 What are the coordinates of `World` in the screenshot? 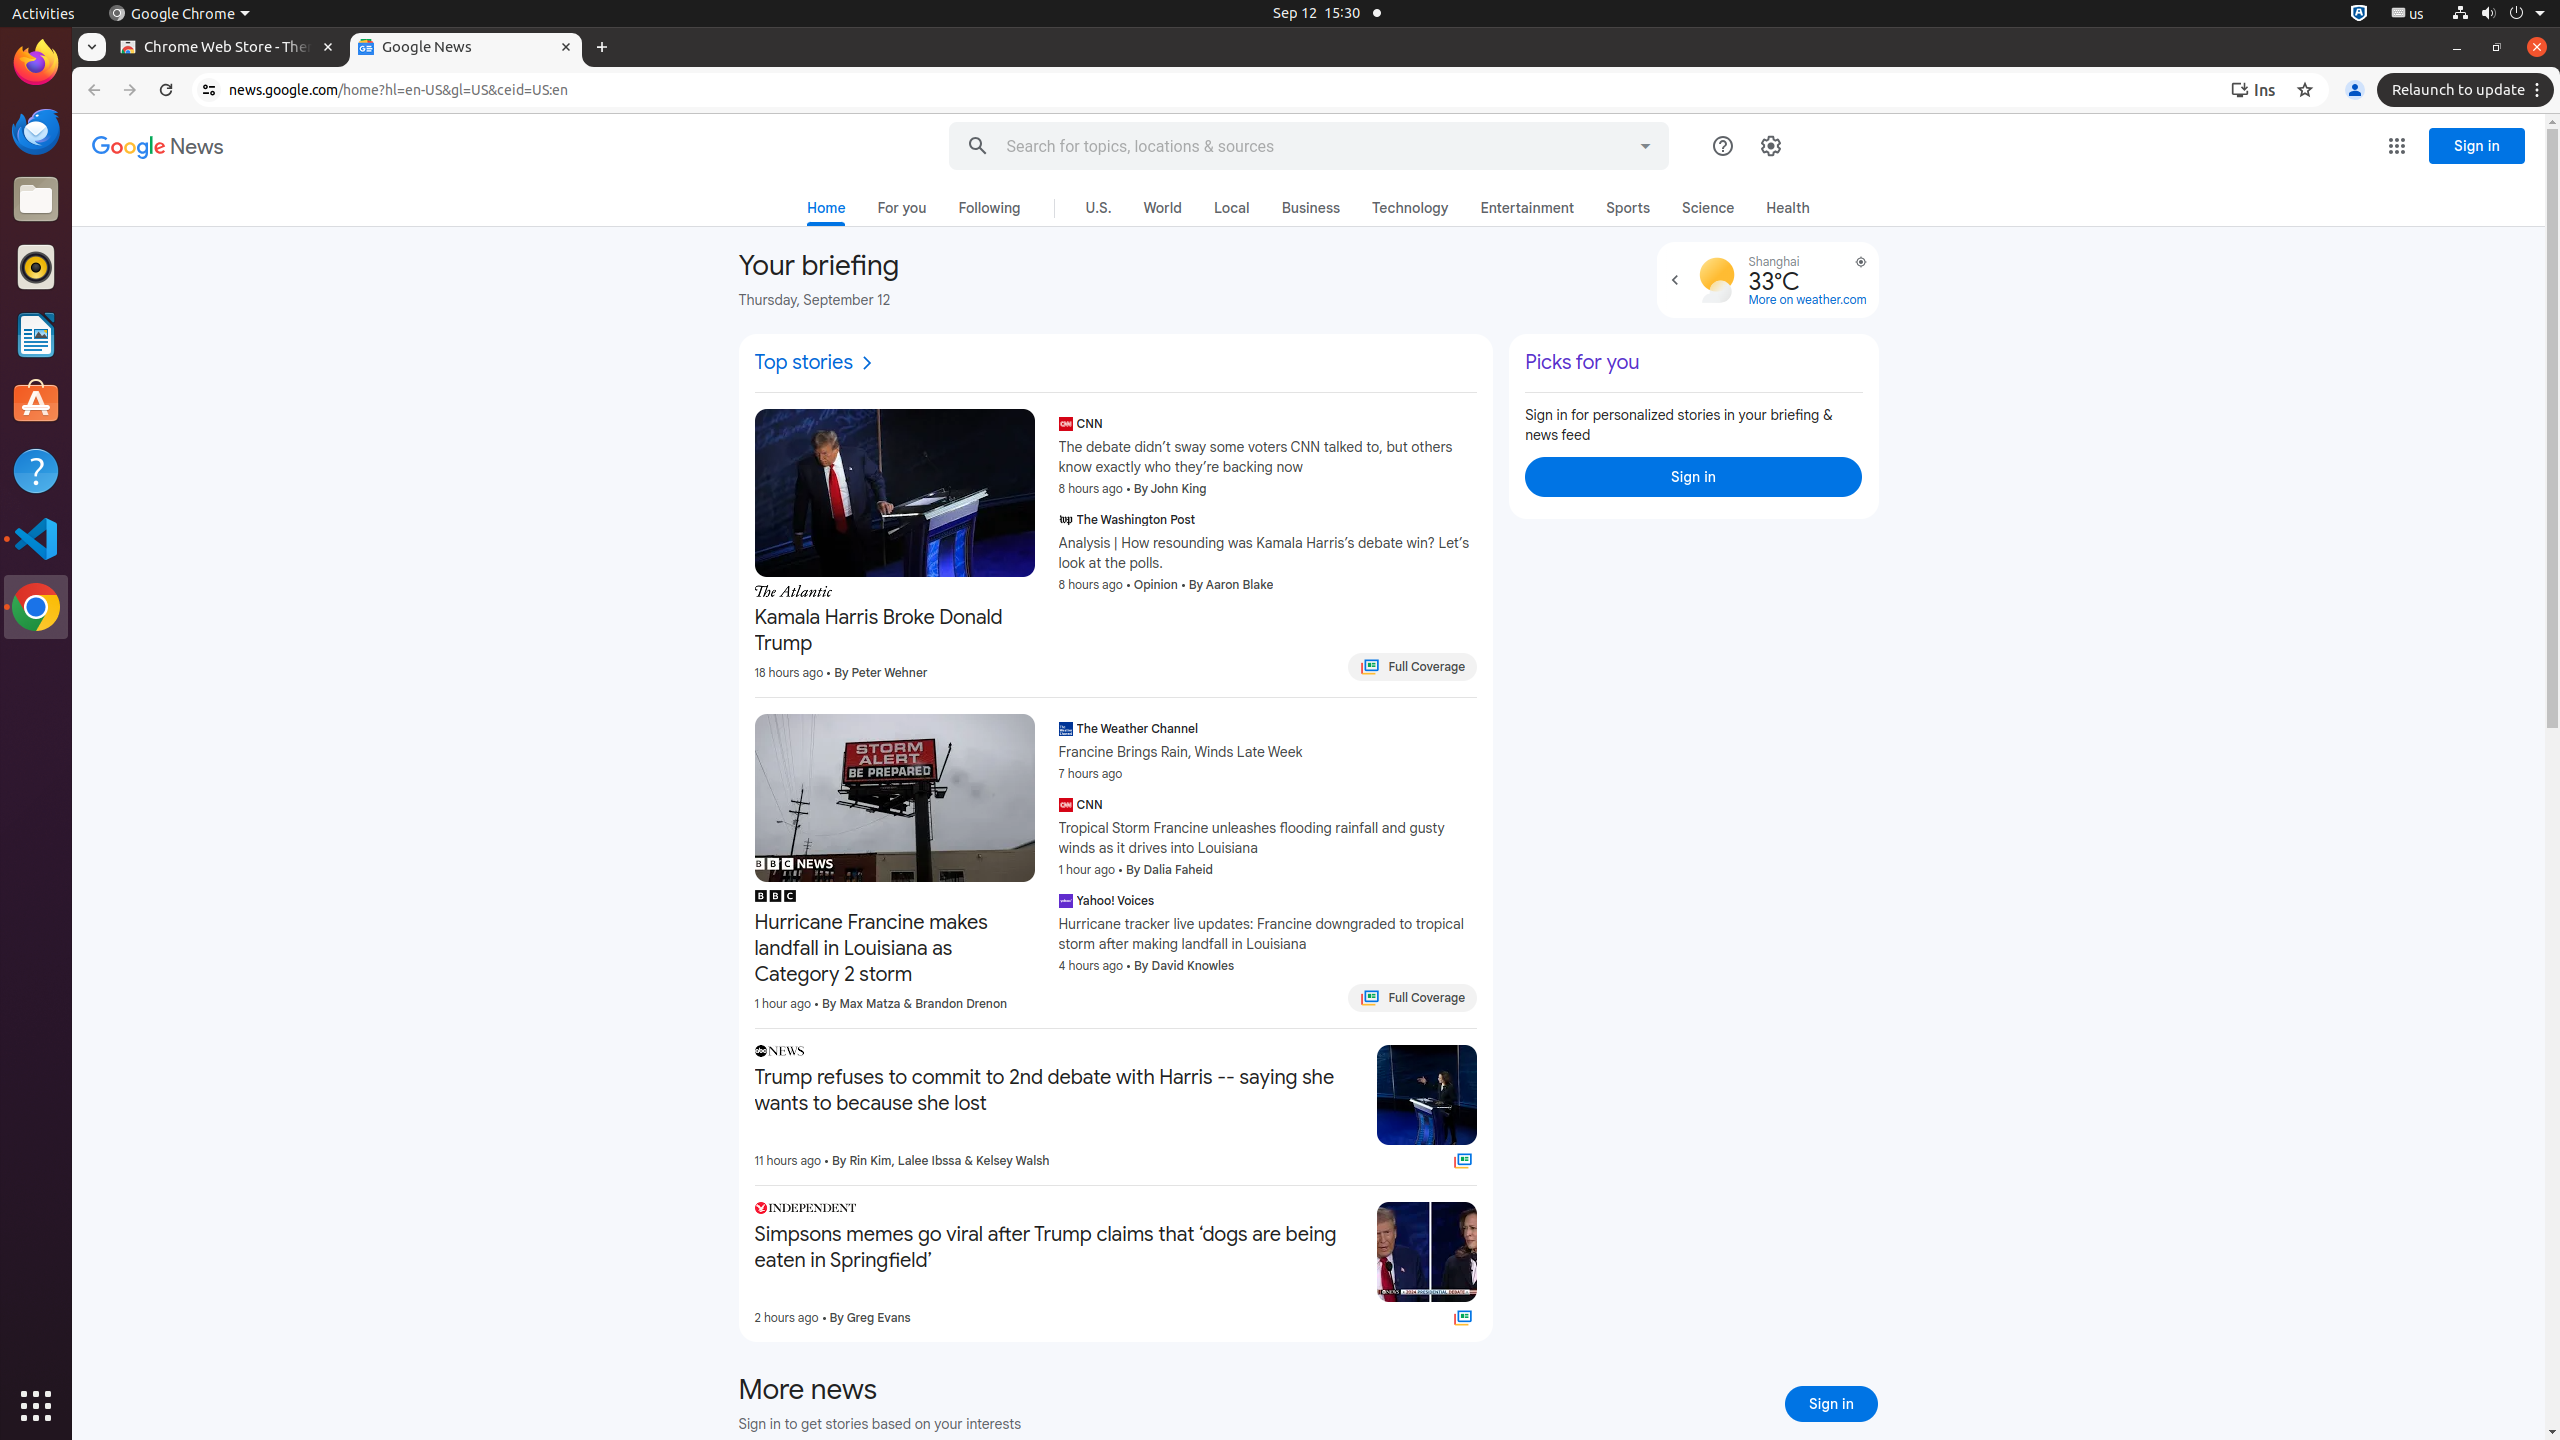 It's located at (1162, 208).